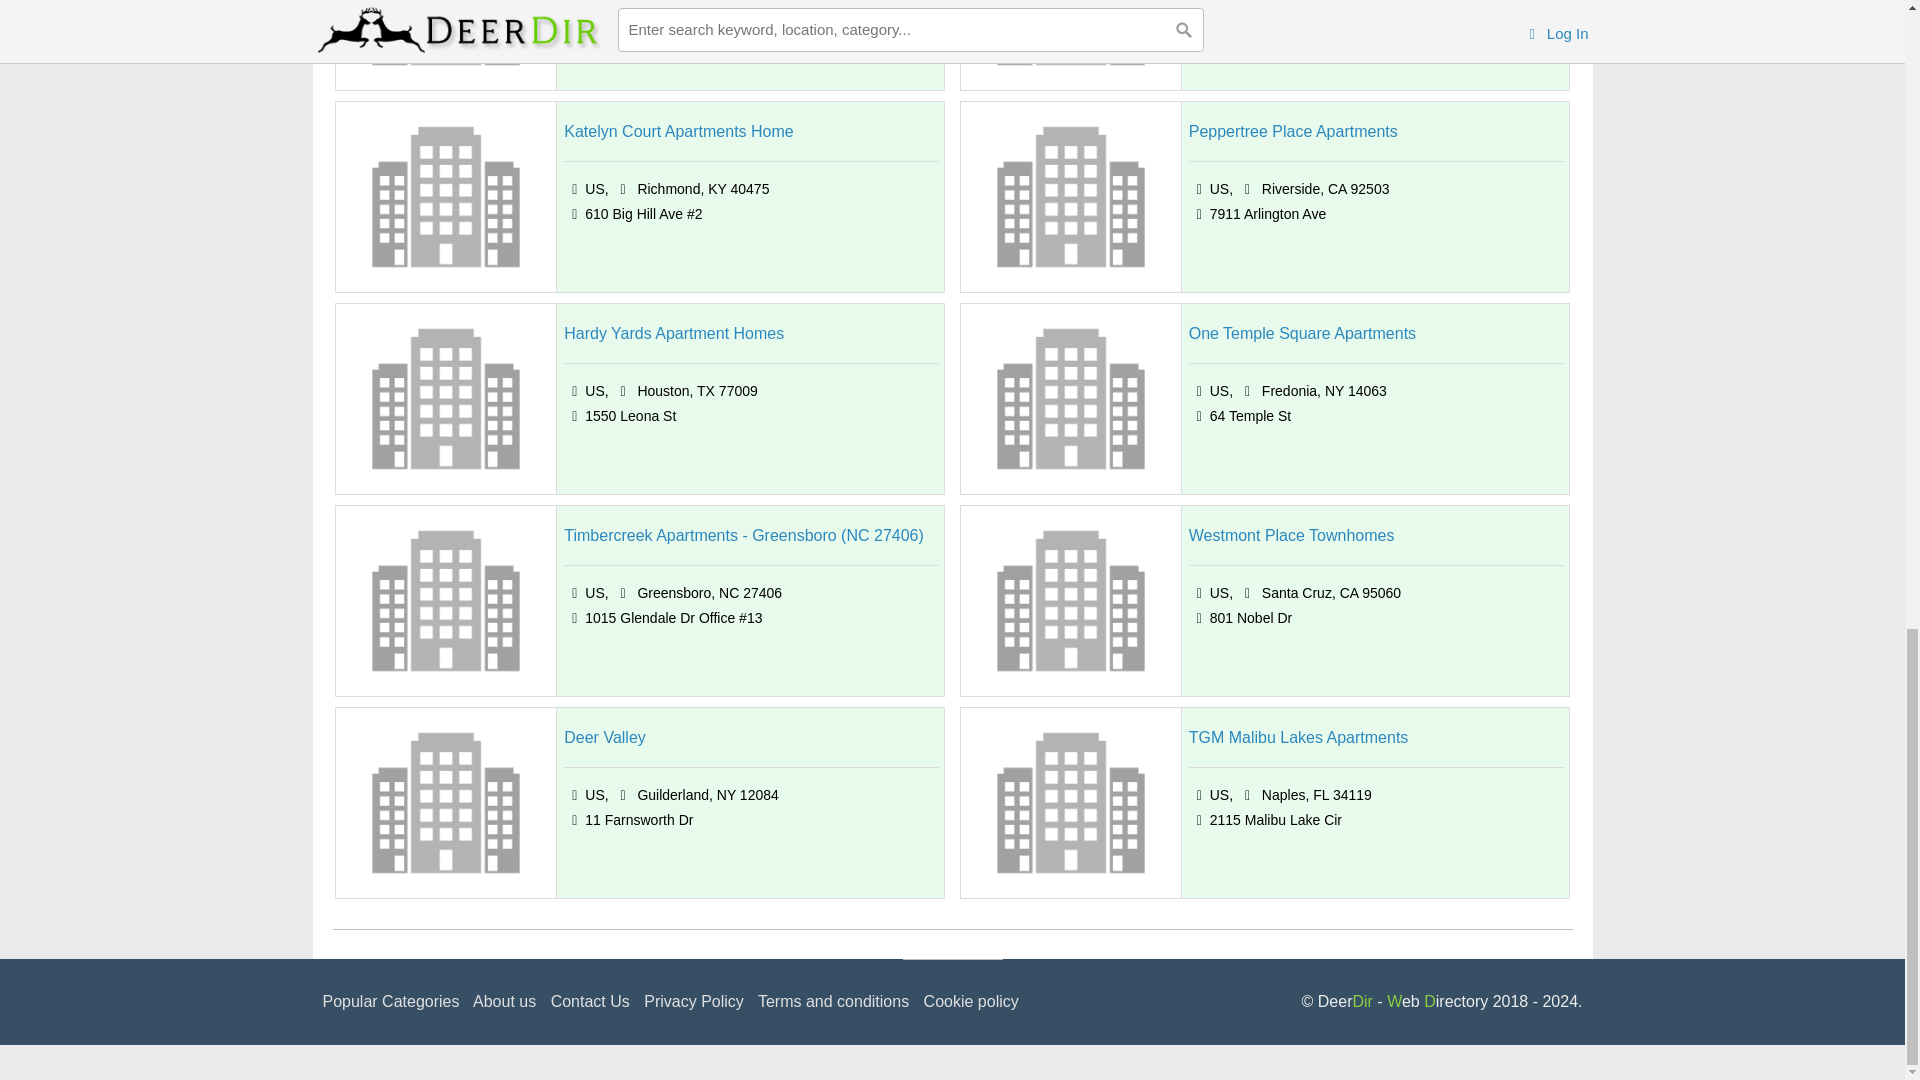 This screenshot has height=1080, width=1920. What do you see at coordinates (504, 1000) in the screenshot?
I see `About us` at bounding box center [504, 1000].